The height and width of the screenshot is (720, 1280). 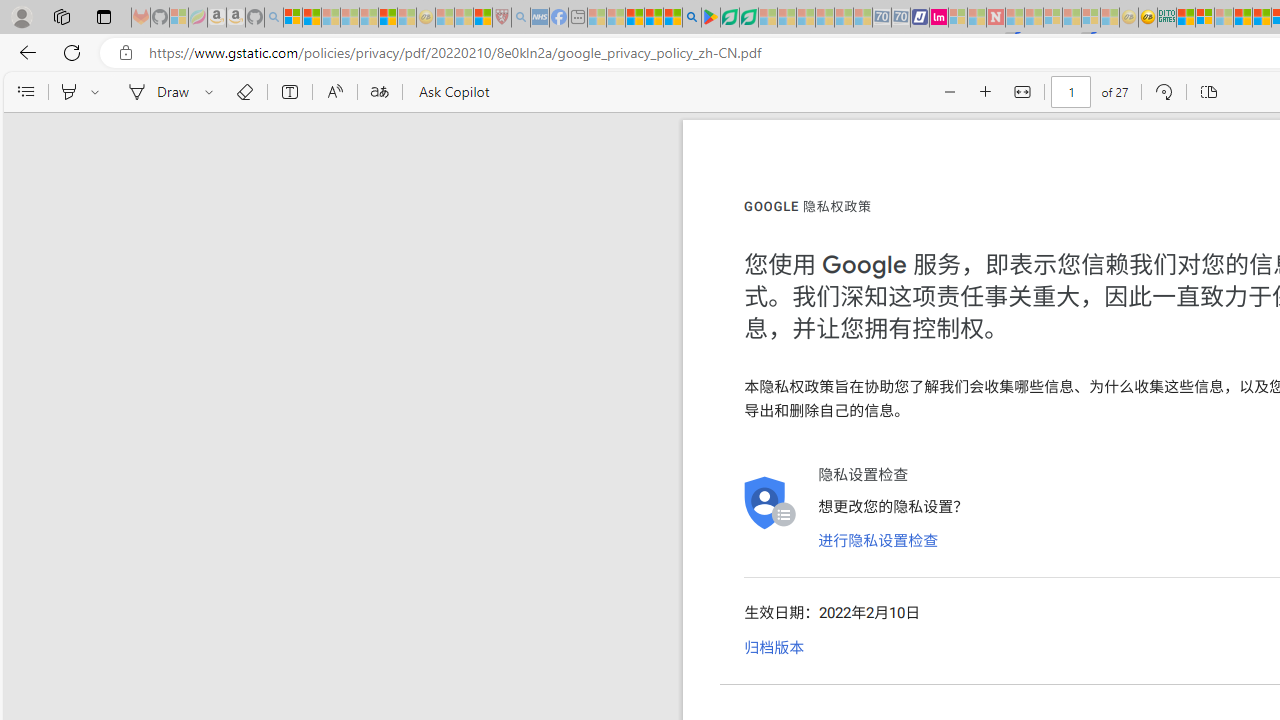 What do you see at coordinates (482, 18) in the screenshot?
I see `Local - MSN` at bounding box center [482, 18].